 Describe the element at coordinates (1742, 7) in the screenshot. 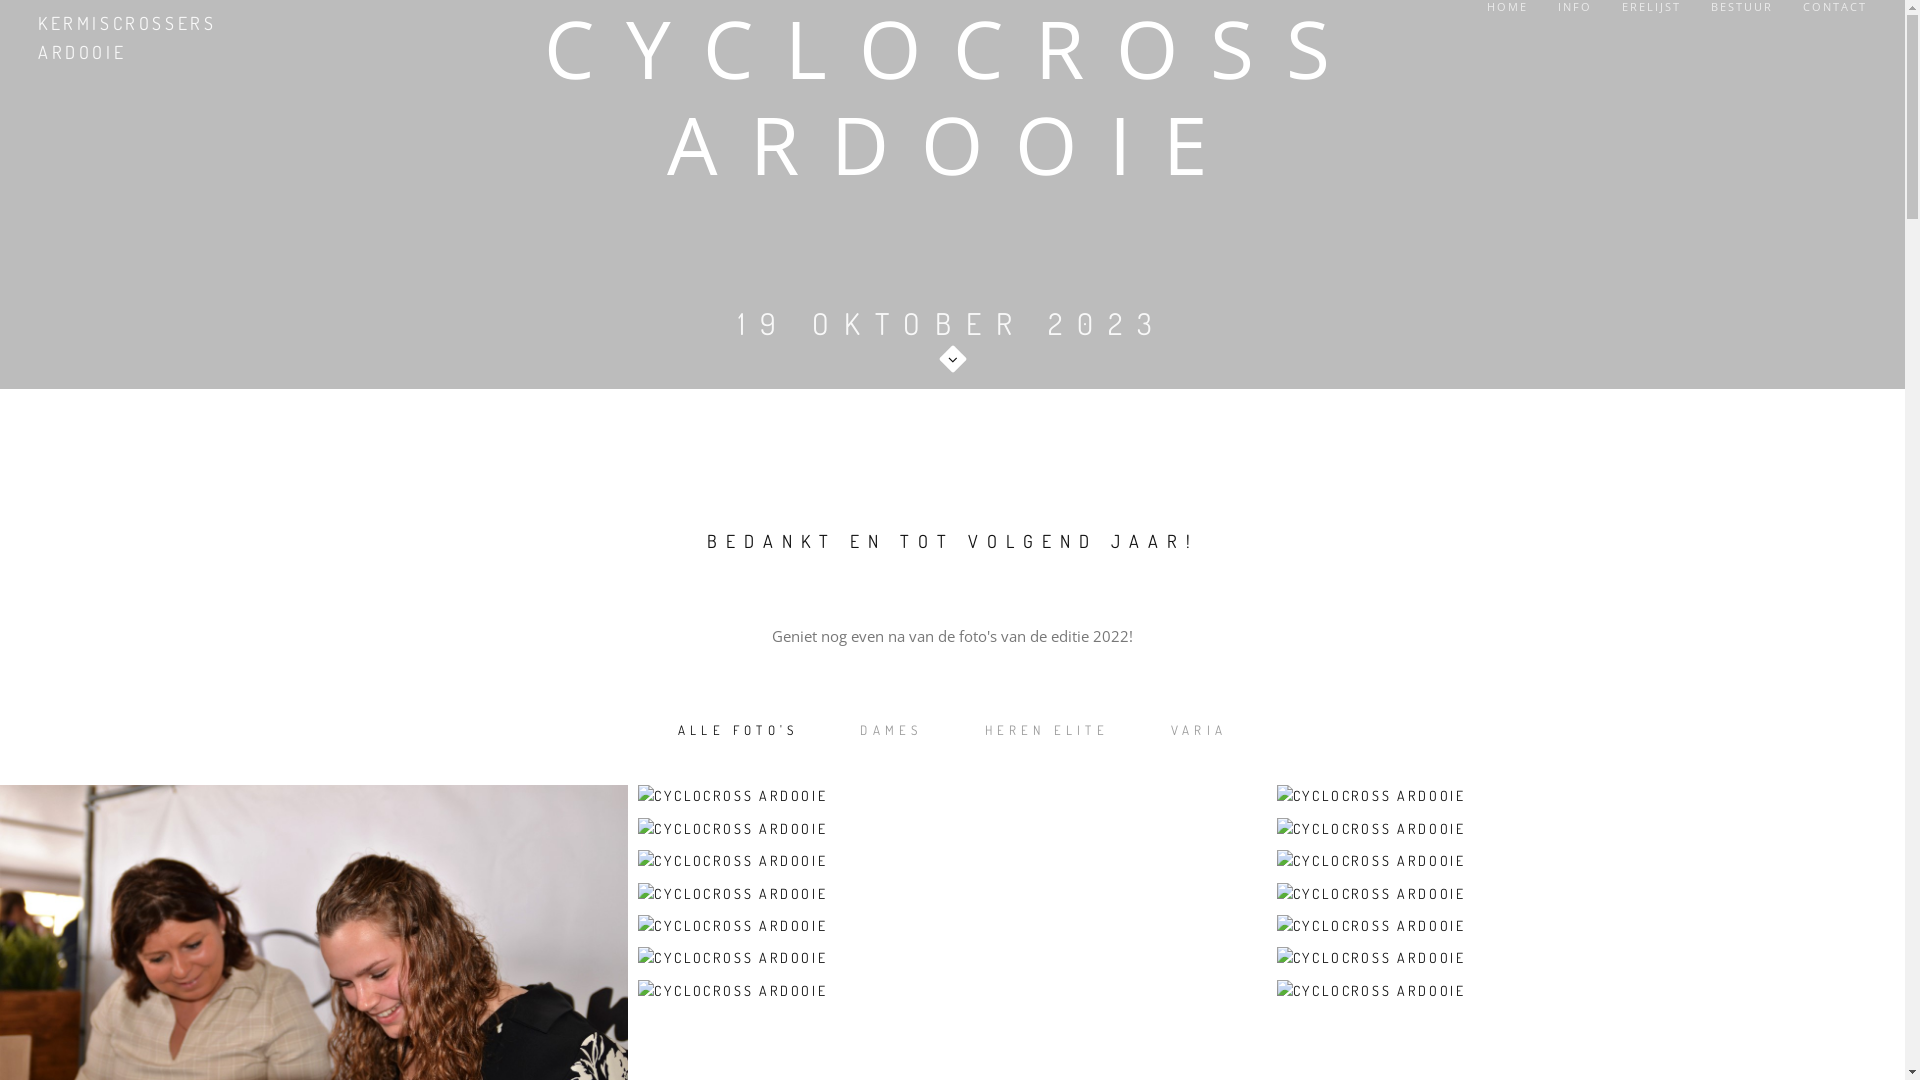

I see `BESTUUR` at that location.